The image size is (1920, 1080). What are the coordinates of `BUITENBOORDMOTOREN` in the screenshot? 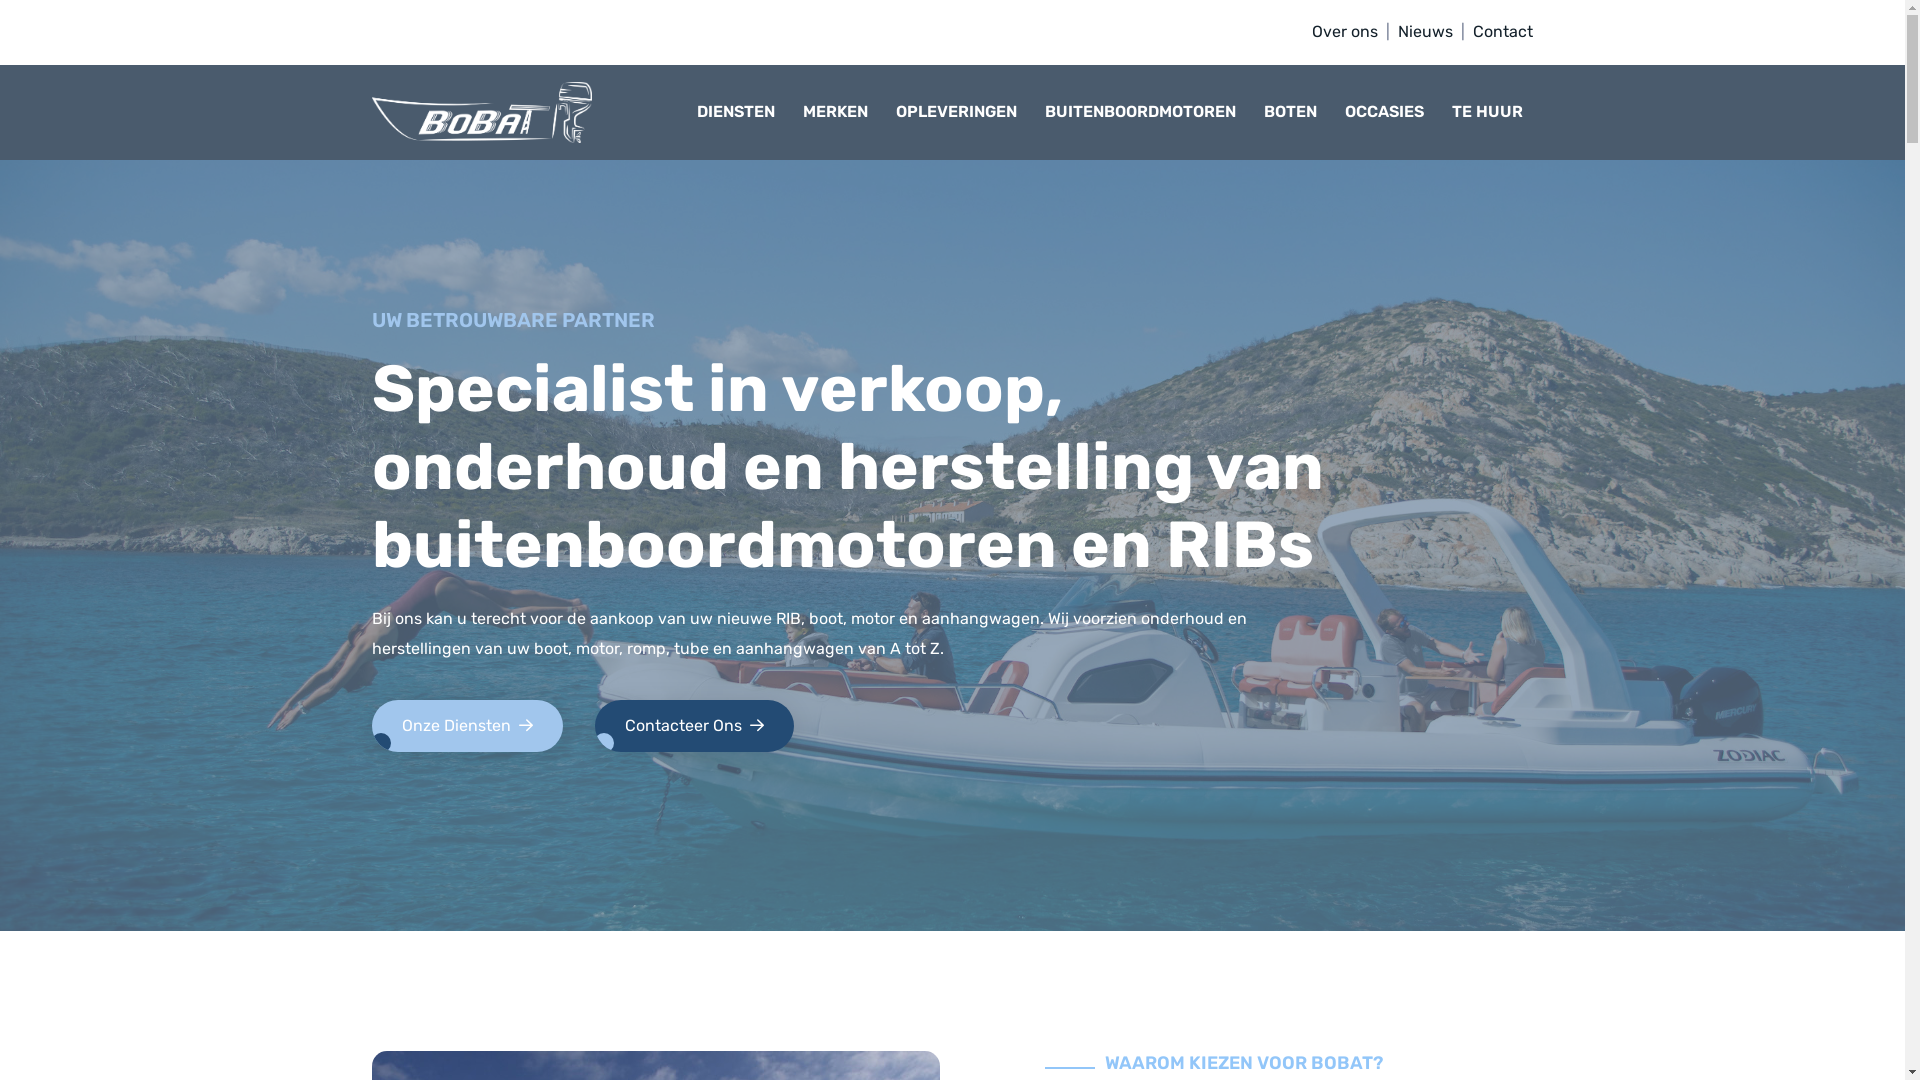 It's located at (1146, 112).